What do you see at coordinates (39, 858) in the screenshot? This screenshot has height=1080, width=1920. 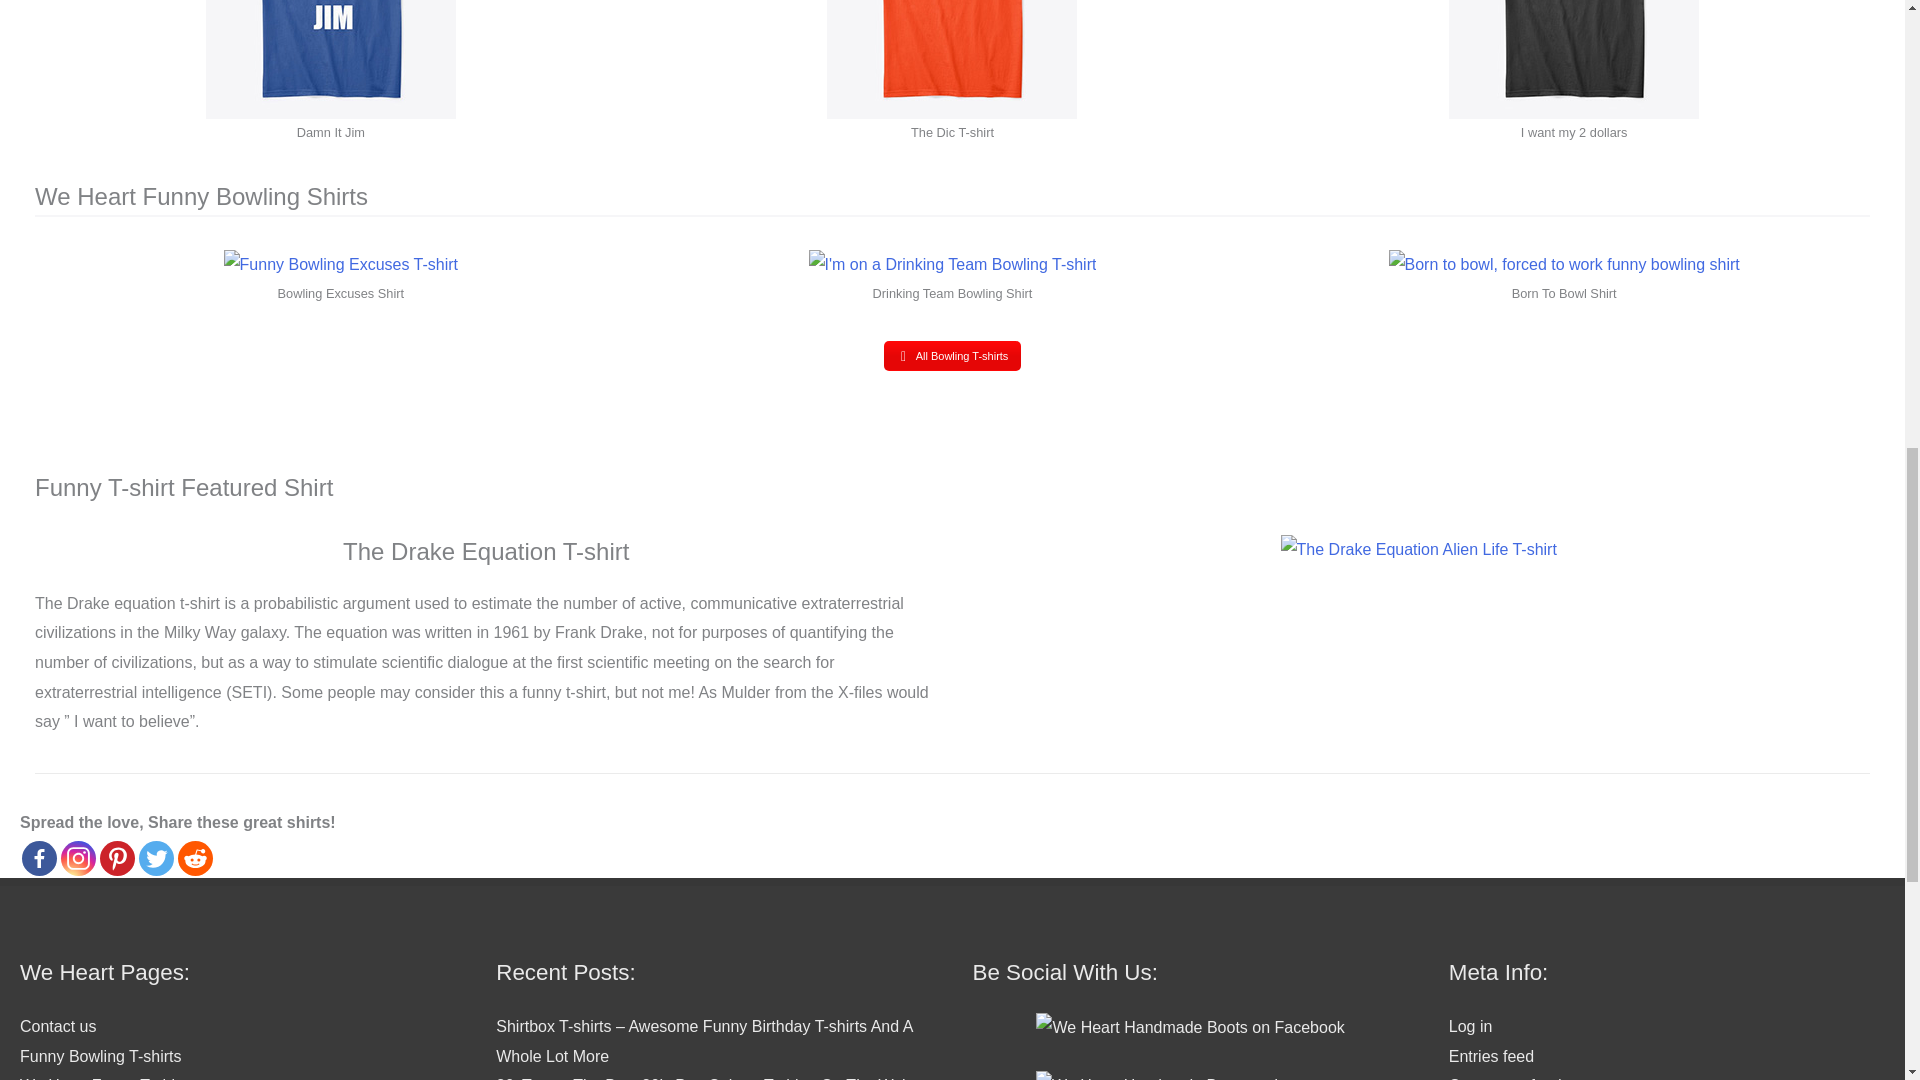 I see `Facebook` at bounding box center [39, 858].